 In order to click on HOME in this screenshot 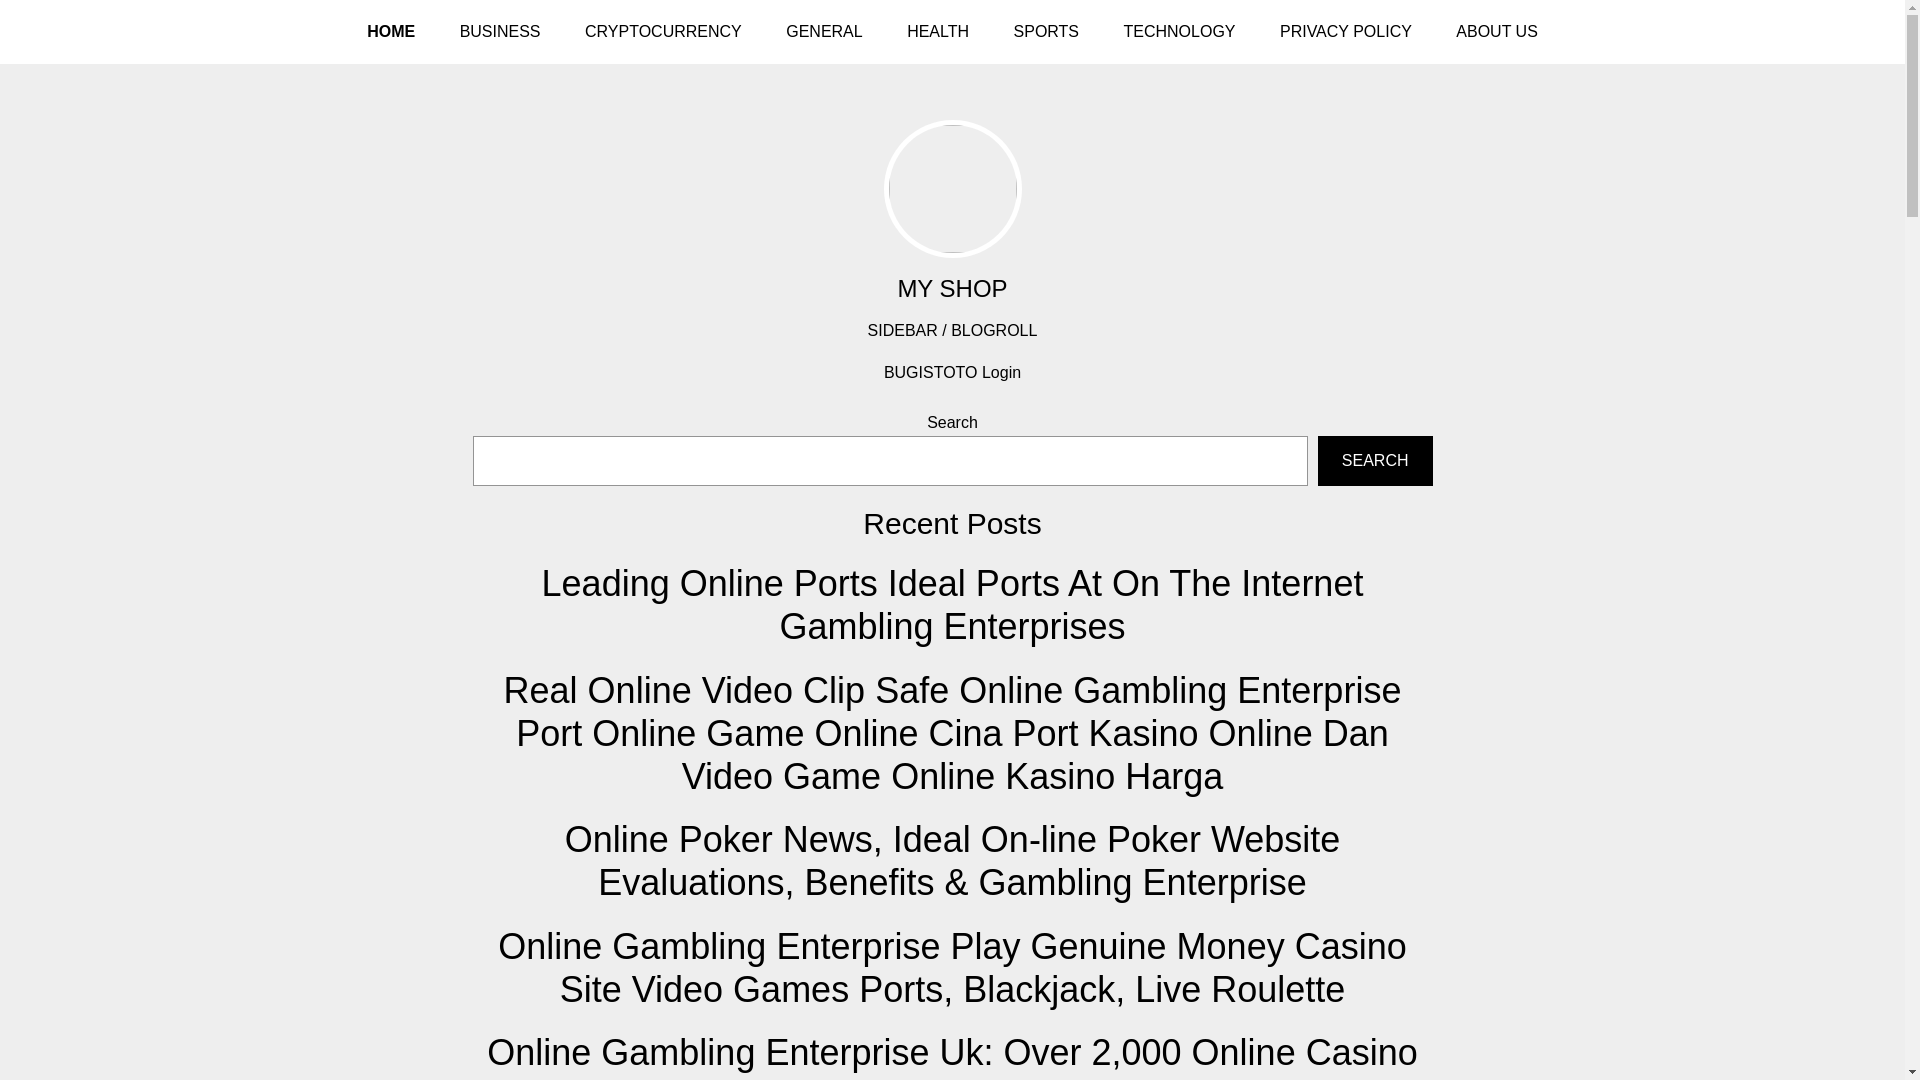, I will do `click(391, 32)`.